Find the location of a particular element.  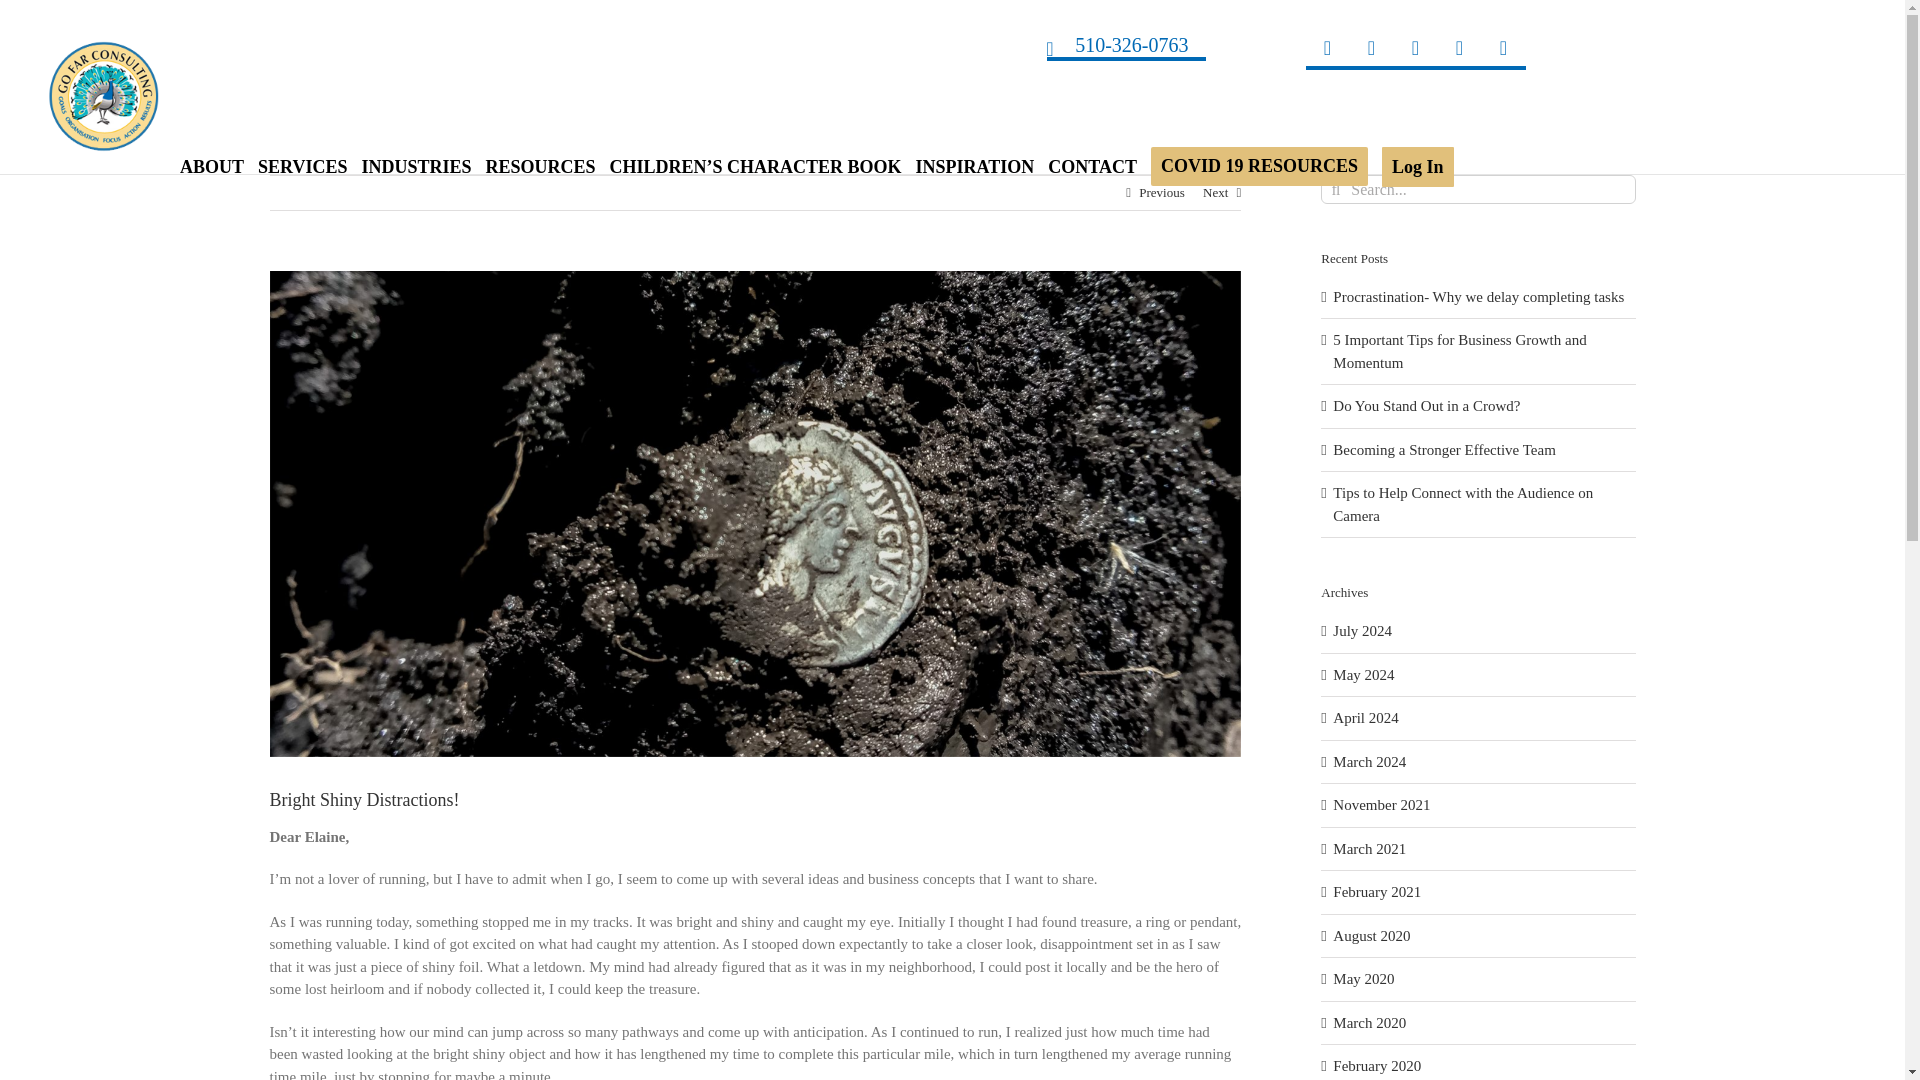

RESOURCES is located at coordinates (540, 166).